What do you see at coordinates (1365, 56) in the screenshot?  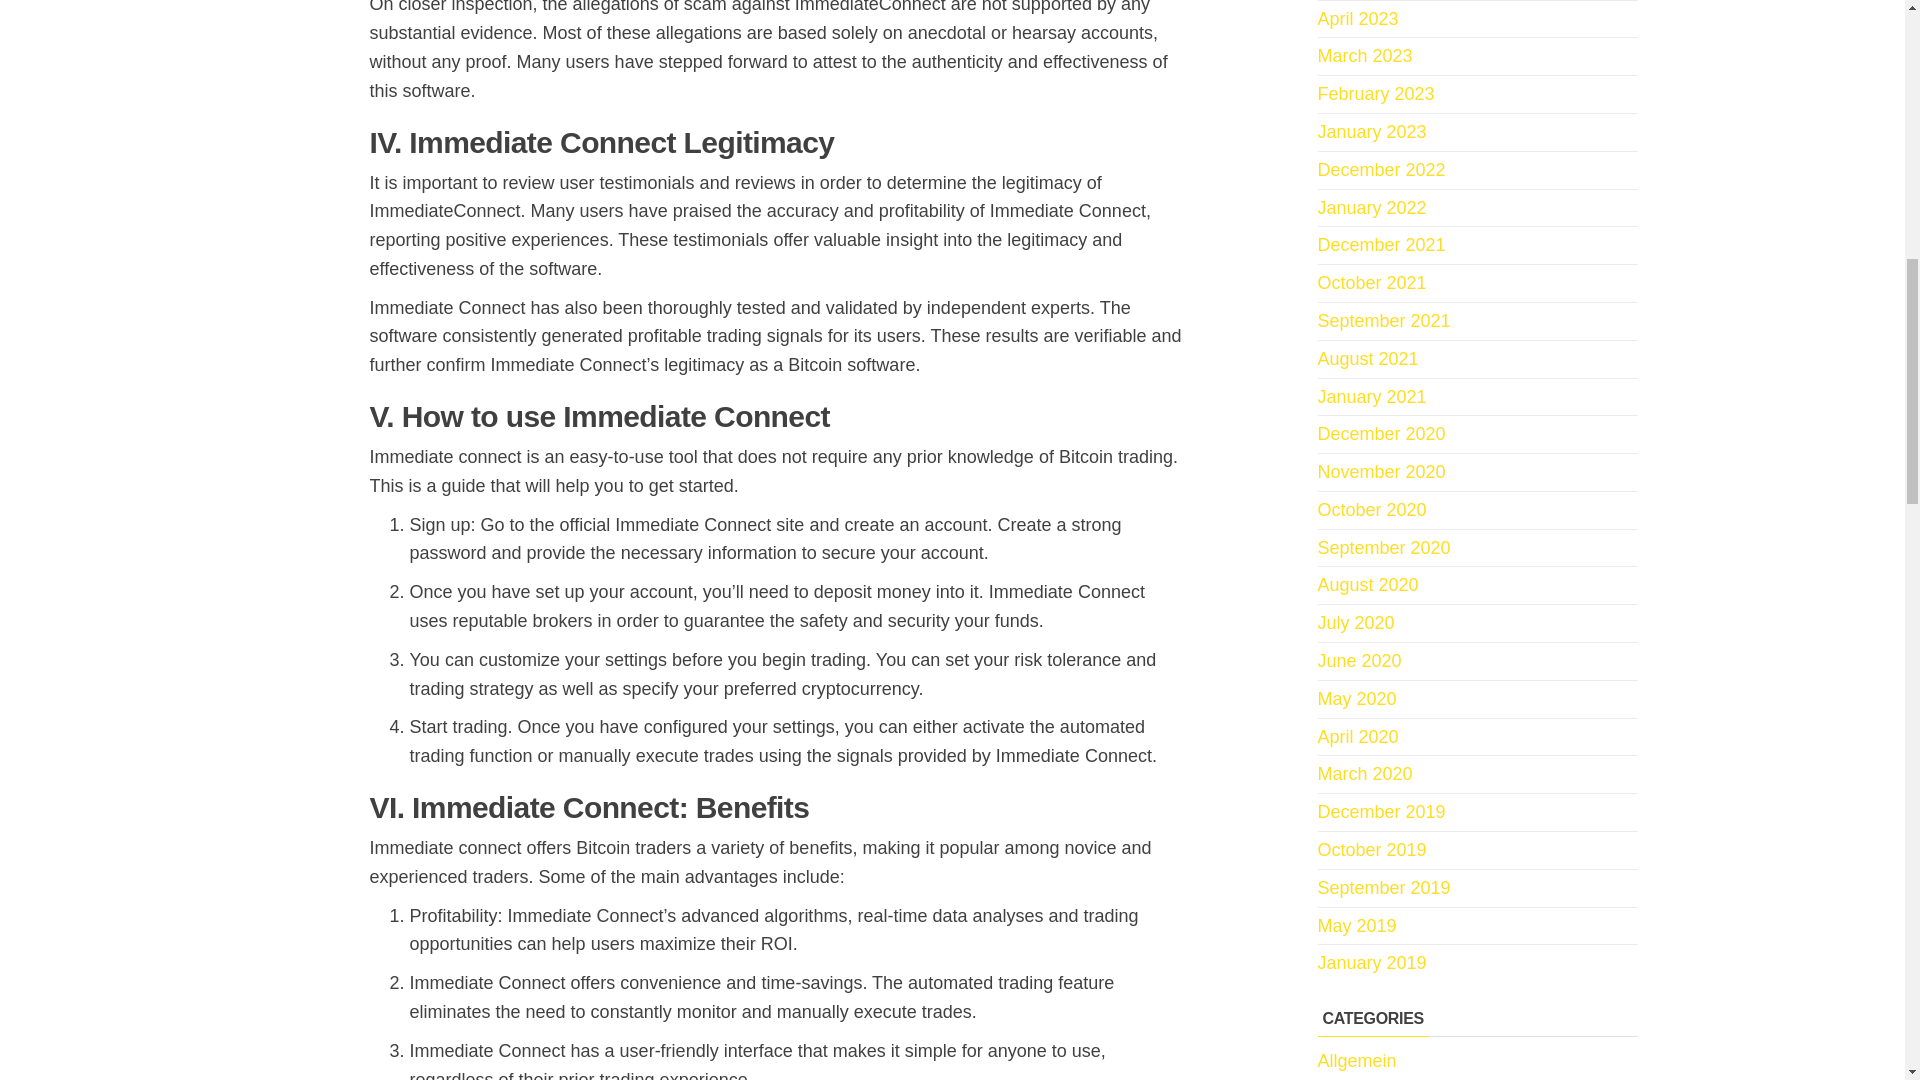 I see `March 2023` at bounding box center [1365, 56].